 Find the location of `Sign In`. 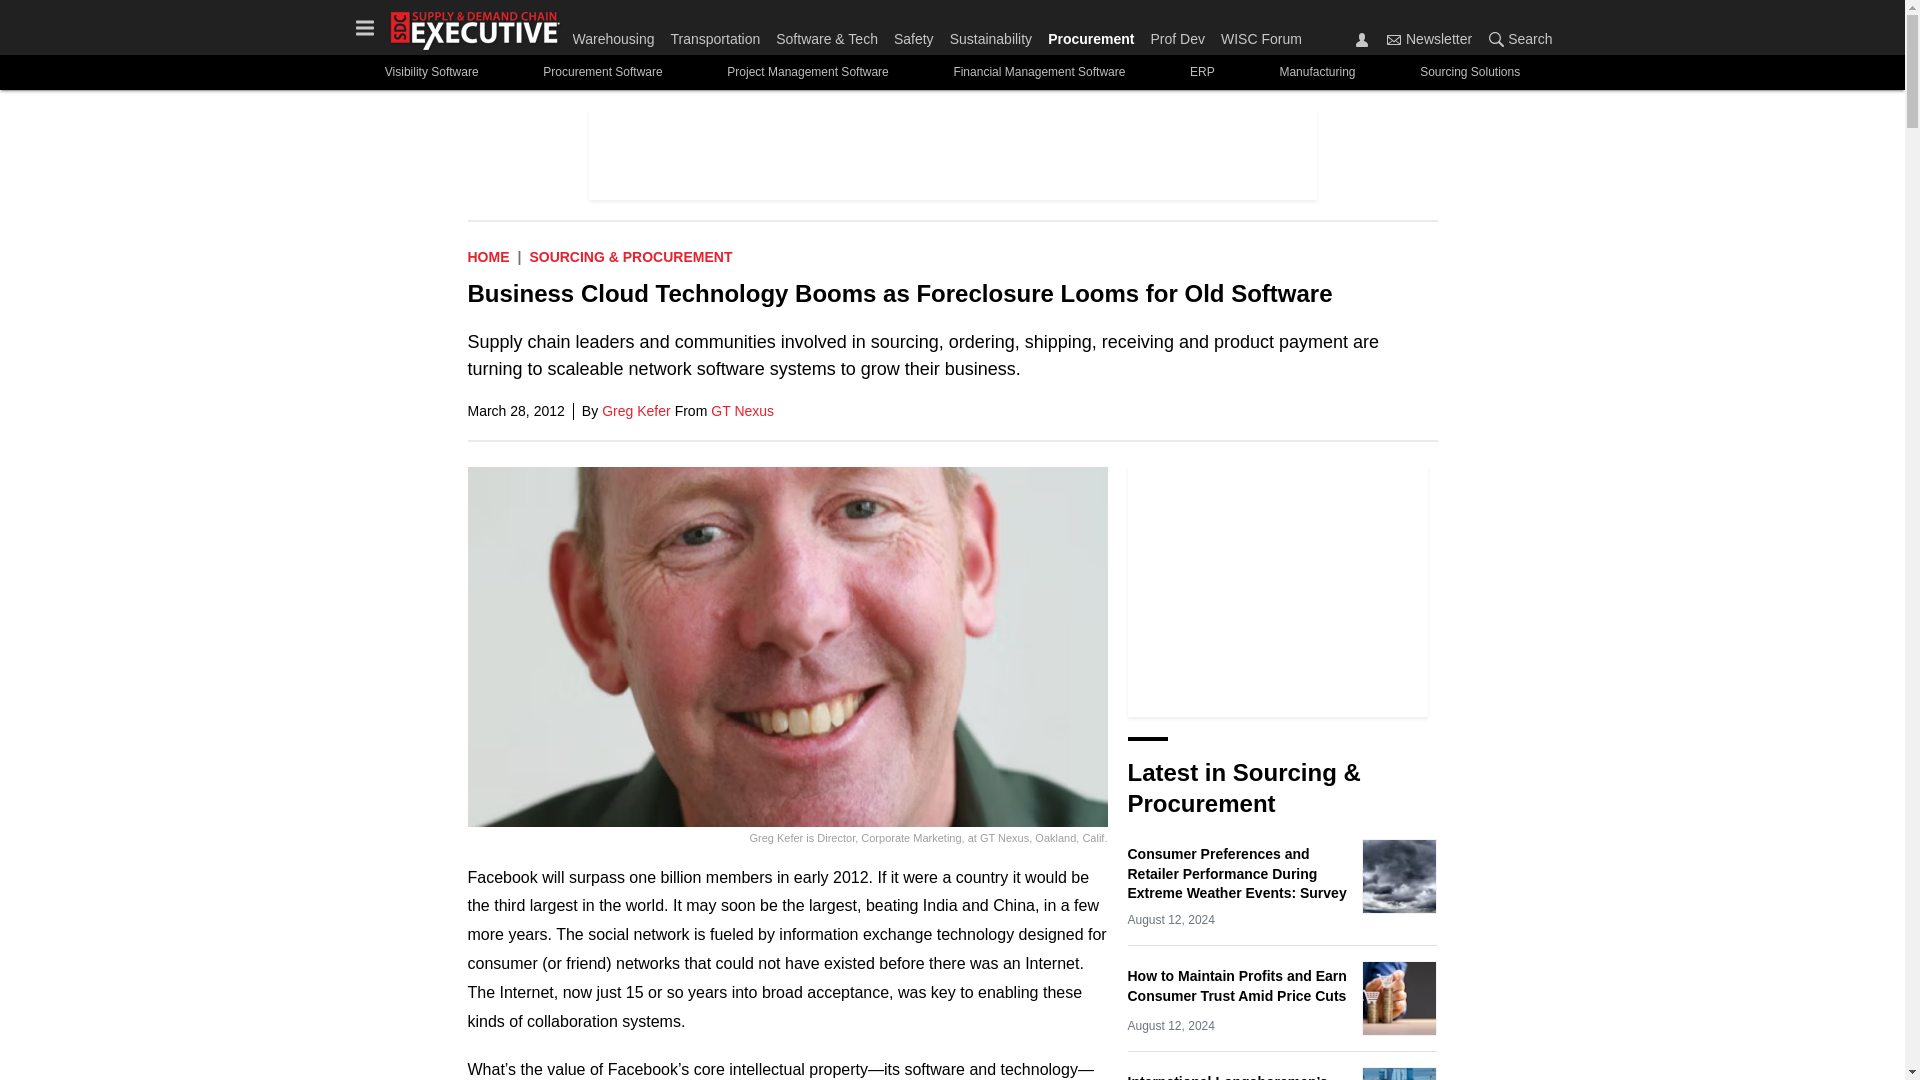

Sign In is located at coordinates (1362, 39).